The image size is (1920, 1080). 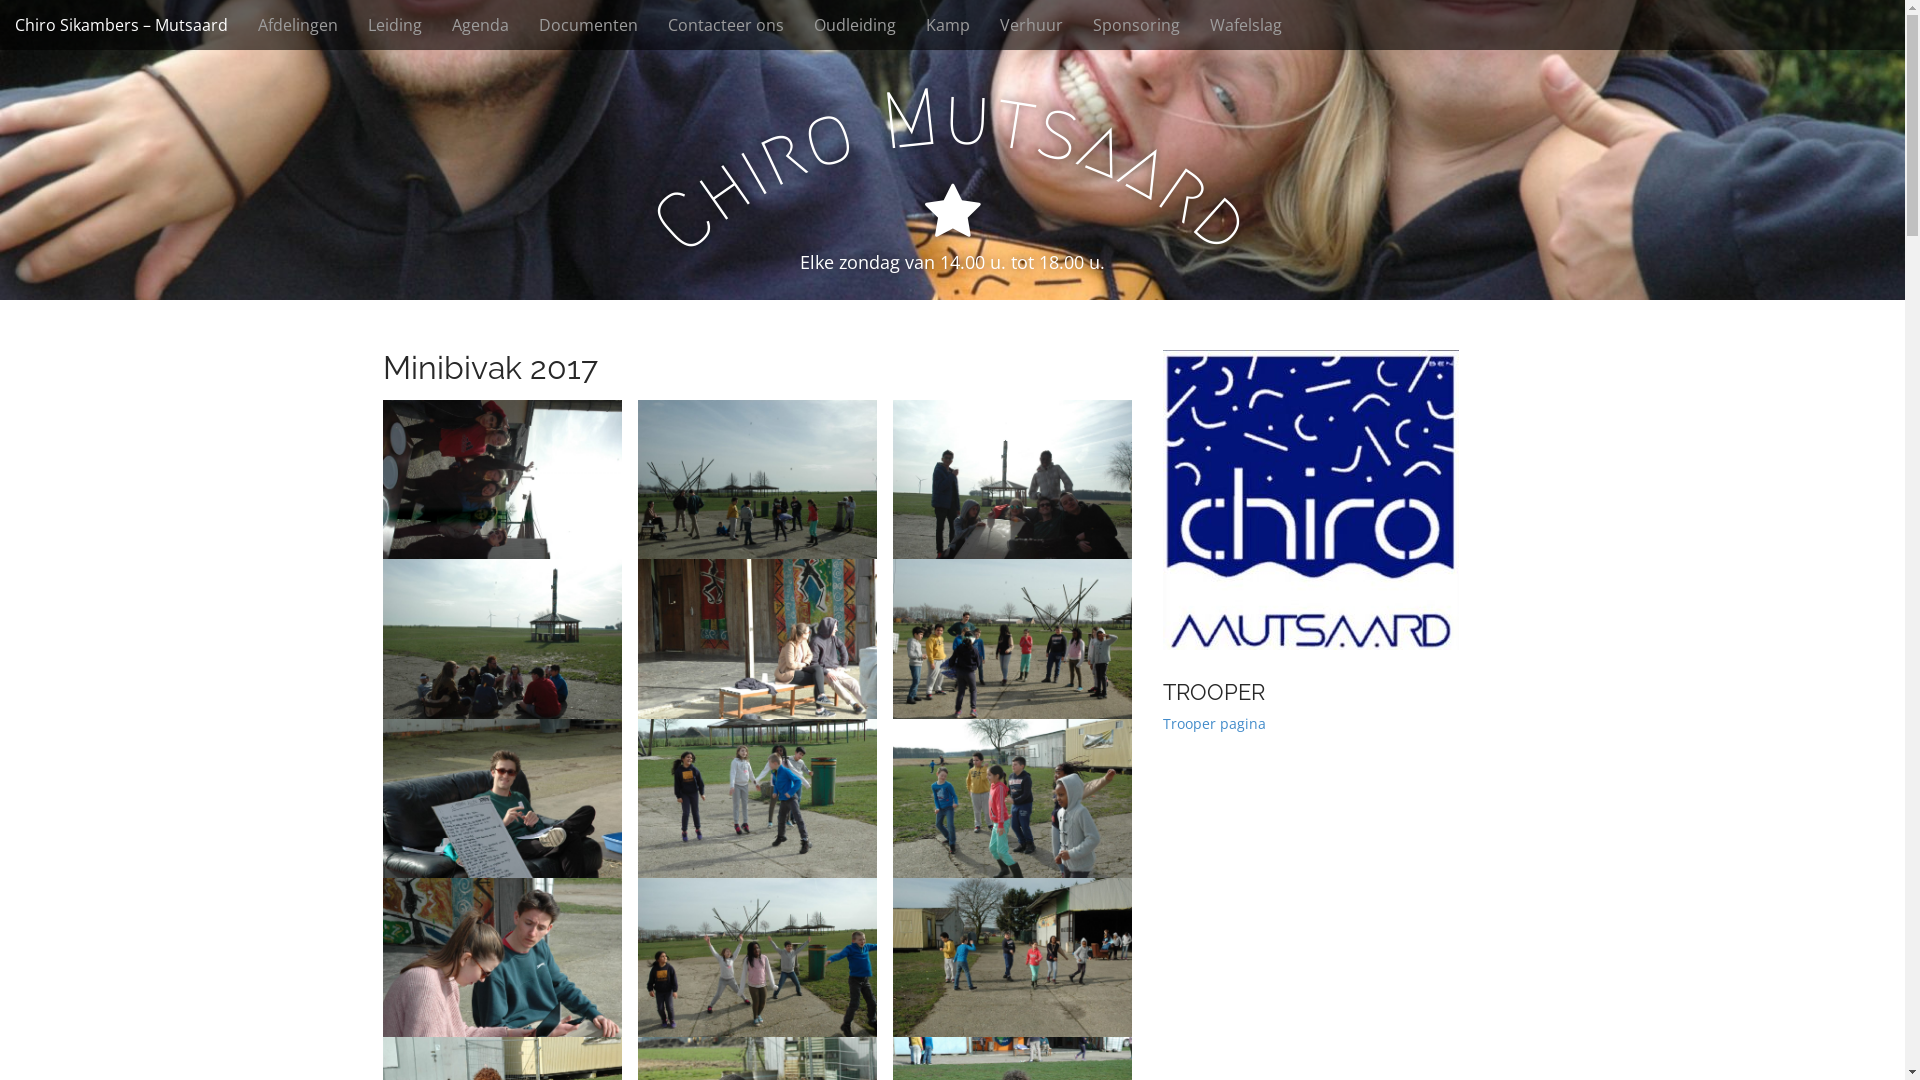 I want to click on Chiro Mutsaard, so click(x=952, y=116).